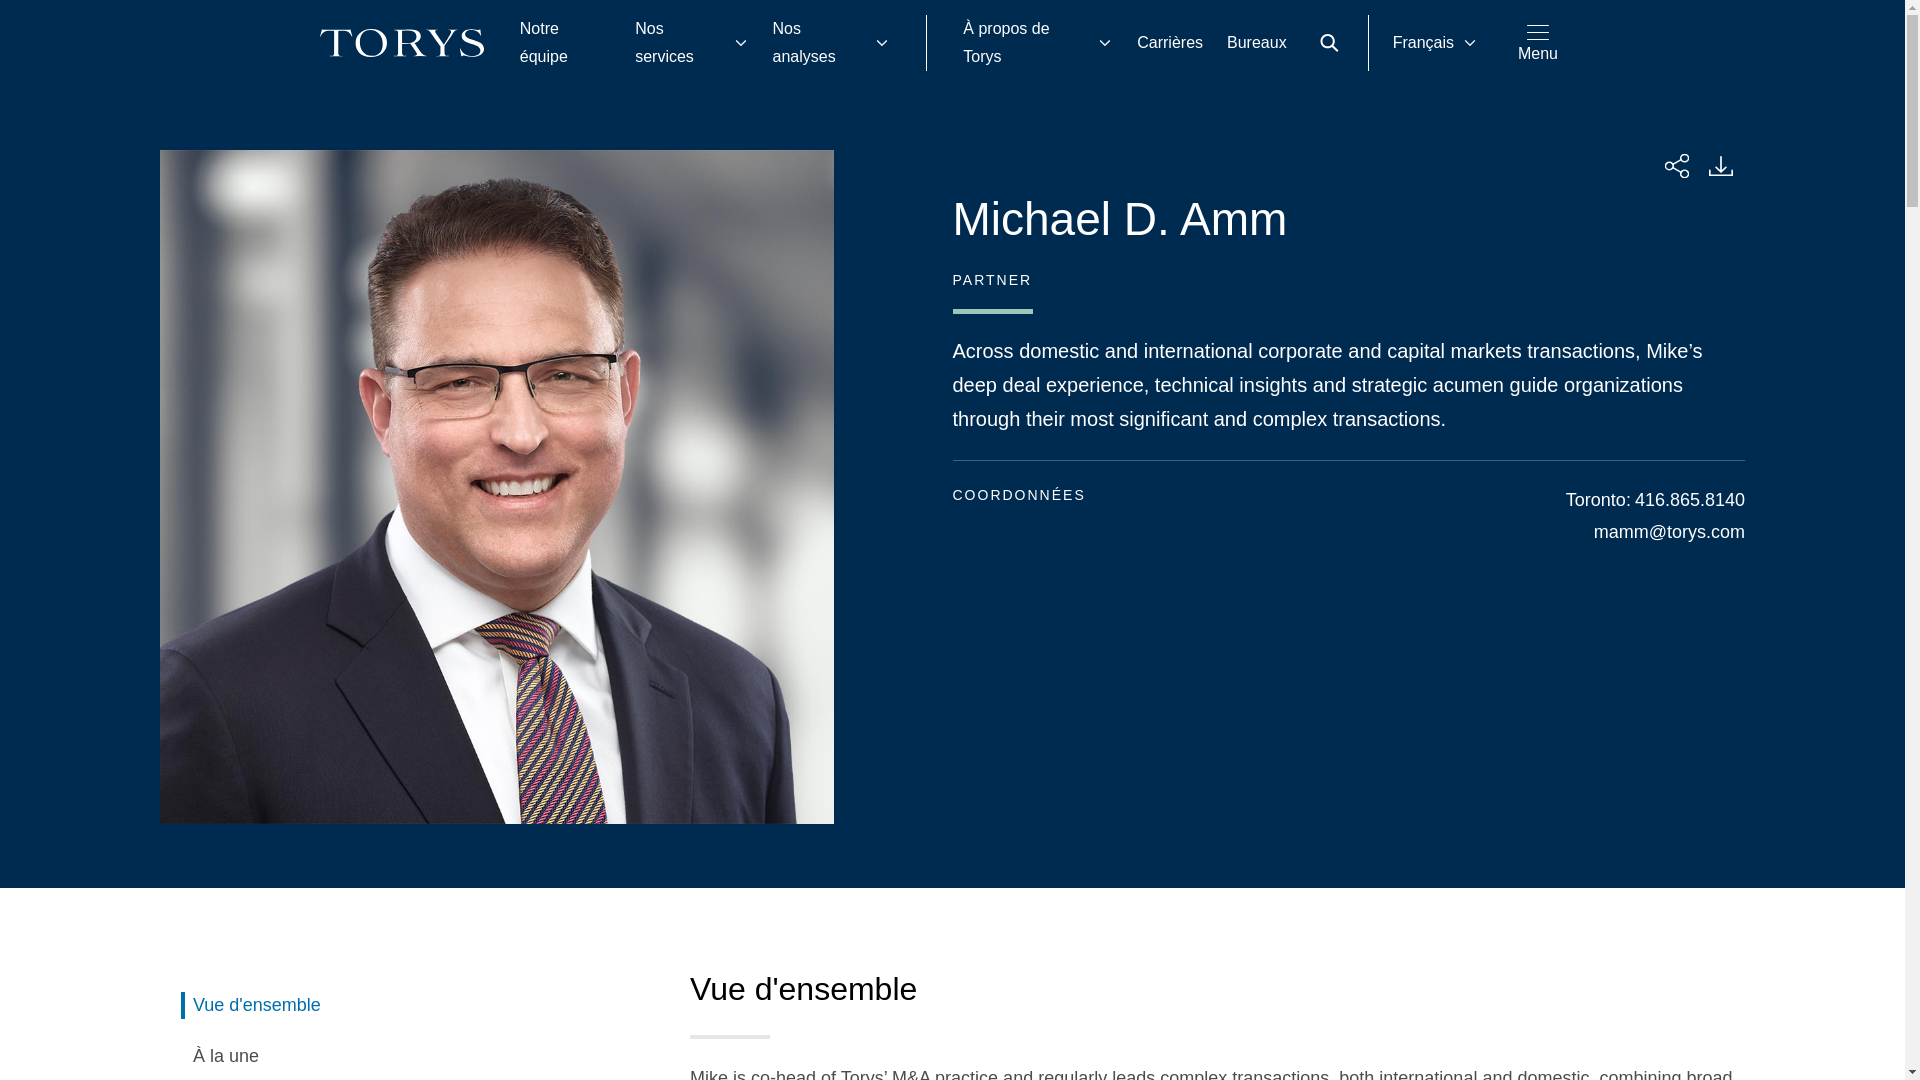  I want to click on 416.865.8140, so click(1690, 500).